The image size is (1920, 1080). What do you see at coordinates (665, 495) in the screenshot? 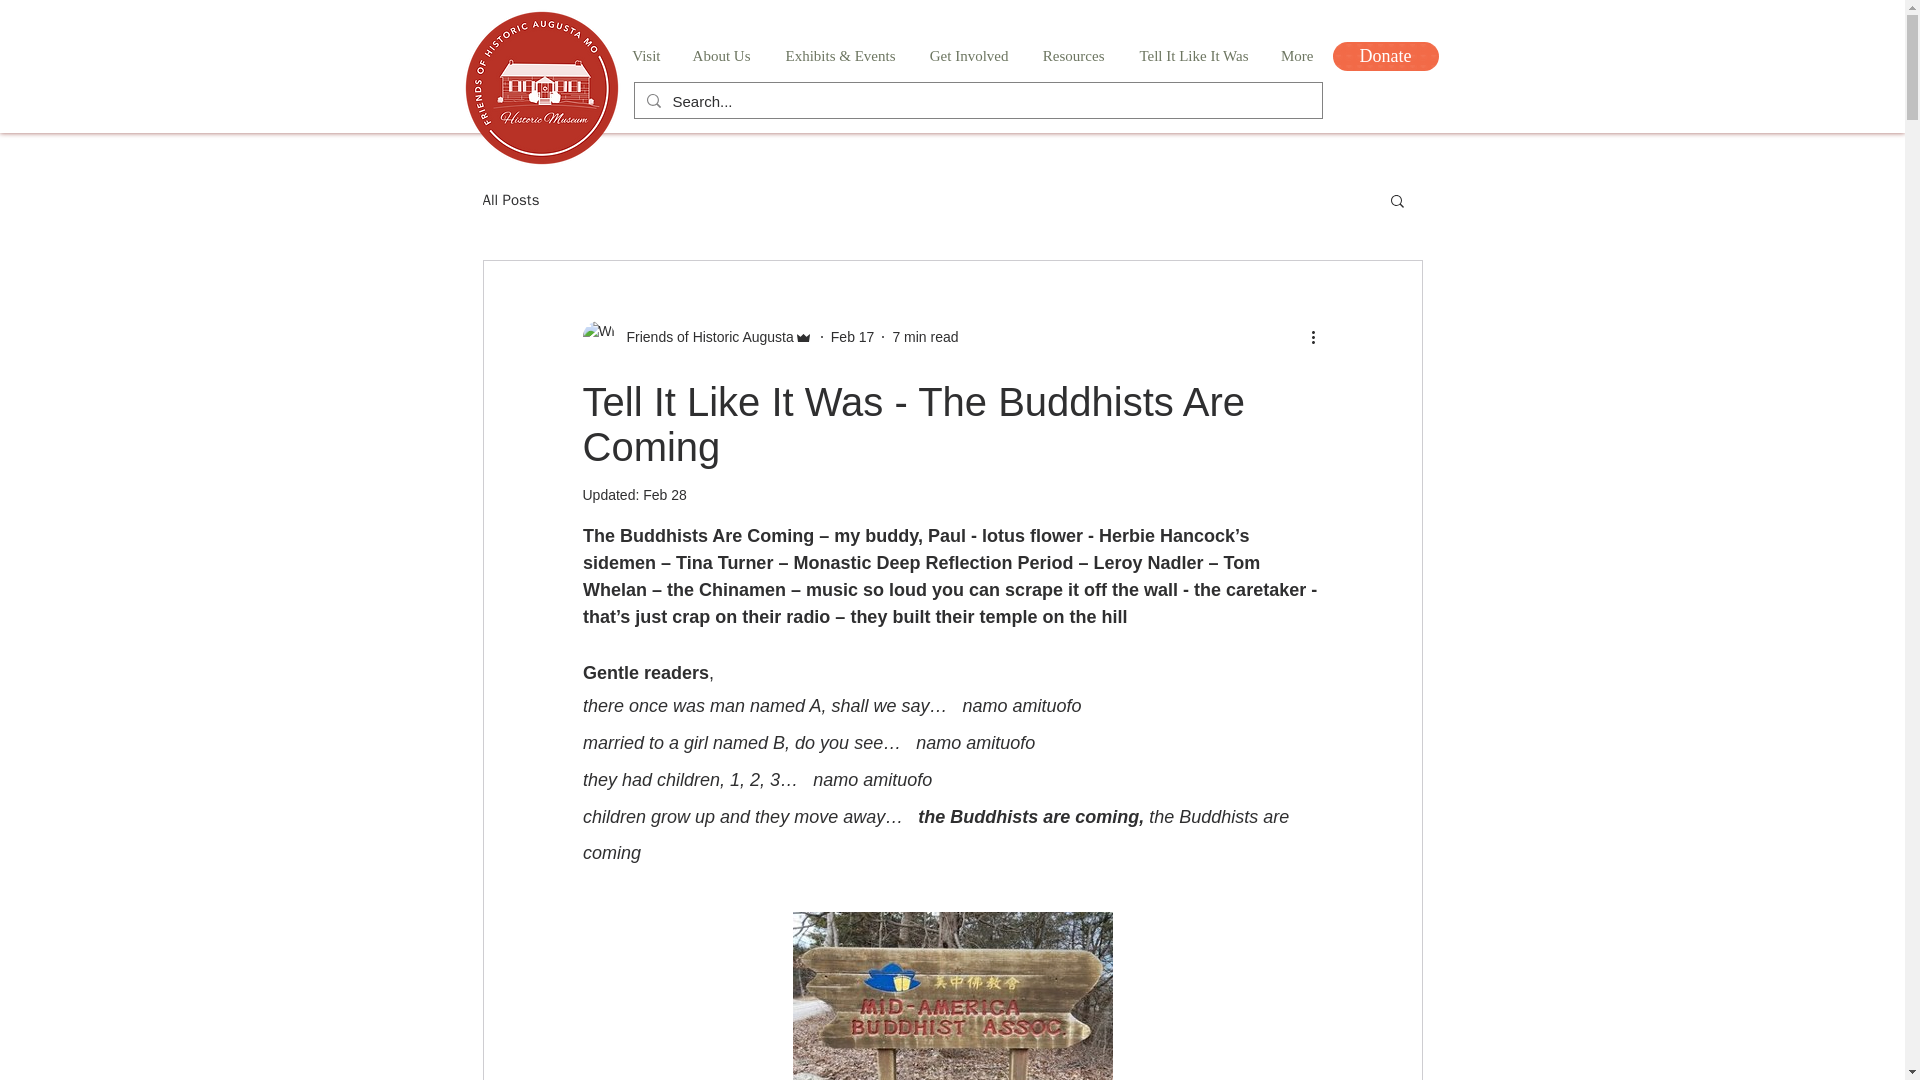
I see `Feb 28` at bounding box center [665, 495].